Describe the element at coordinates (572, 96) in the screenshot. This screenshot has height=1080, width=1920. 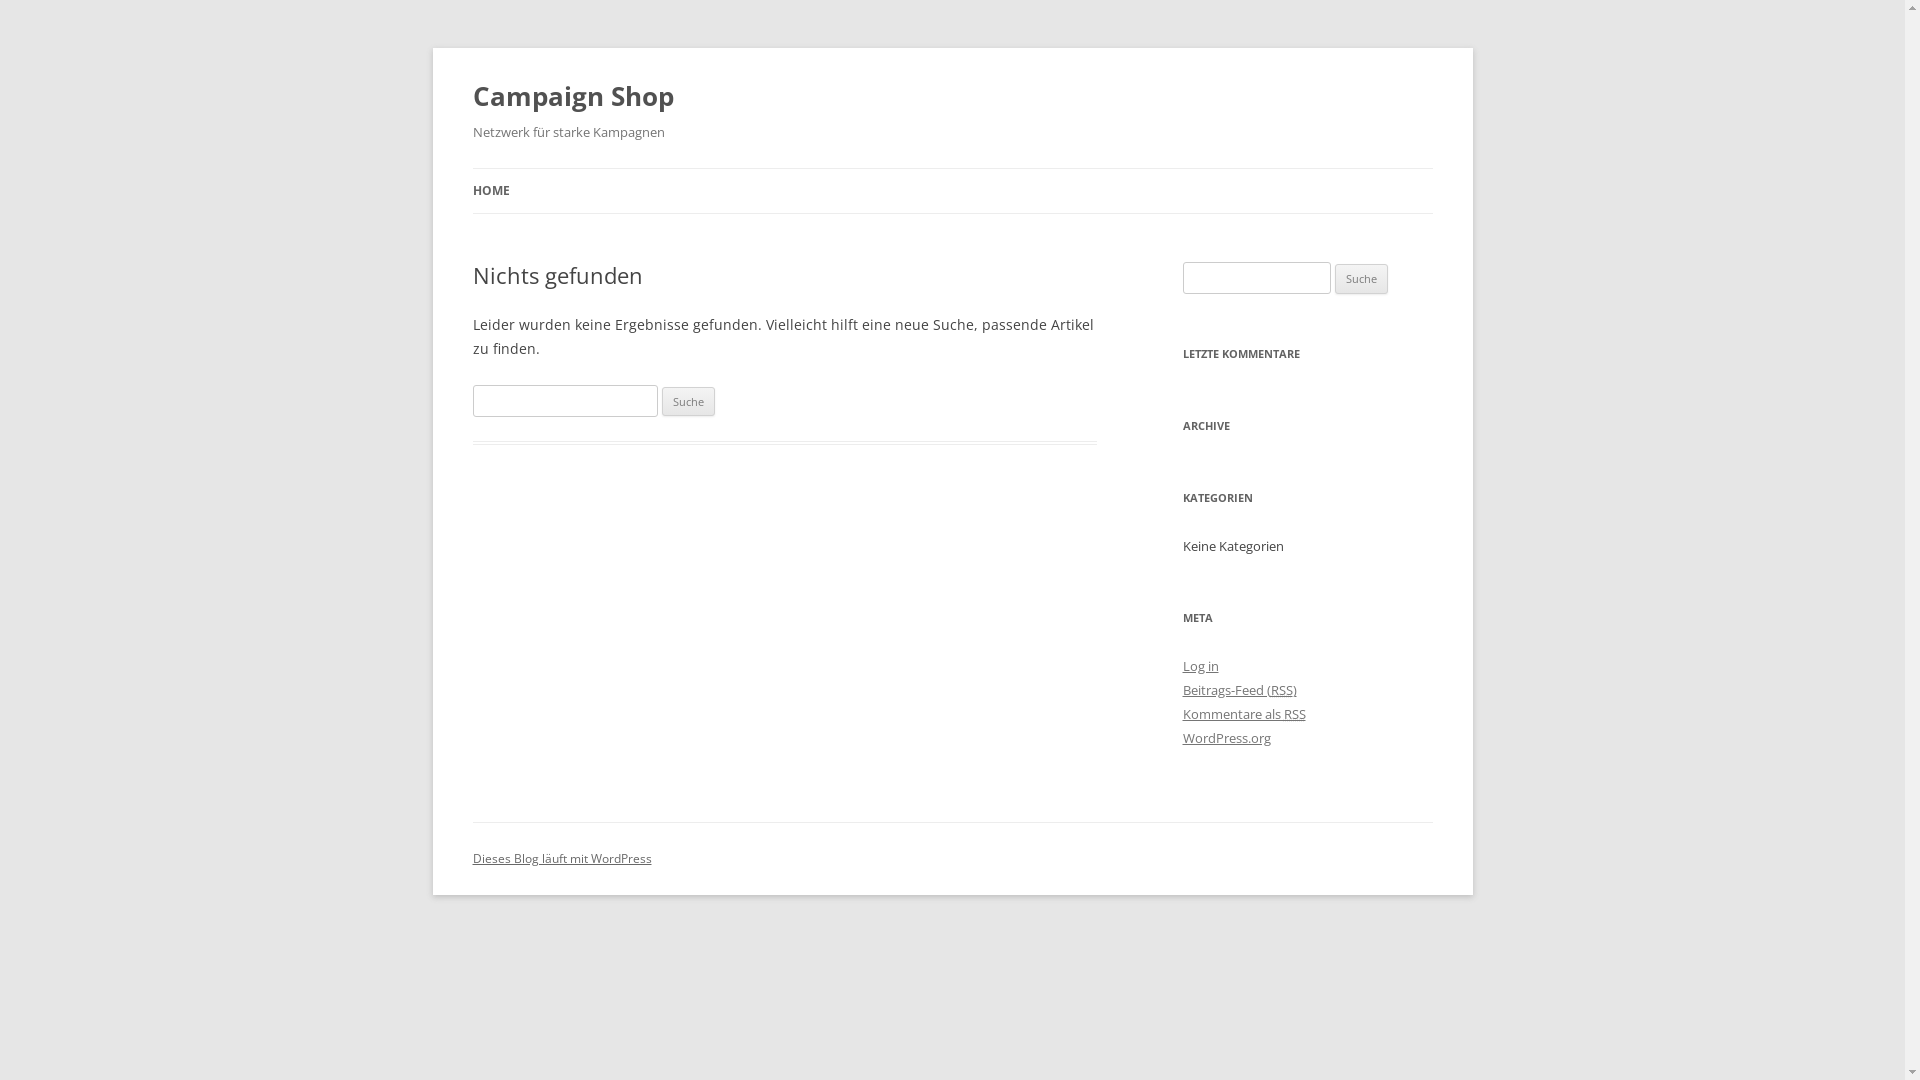
I see `Campaign Shop` at that location.